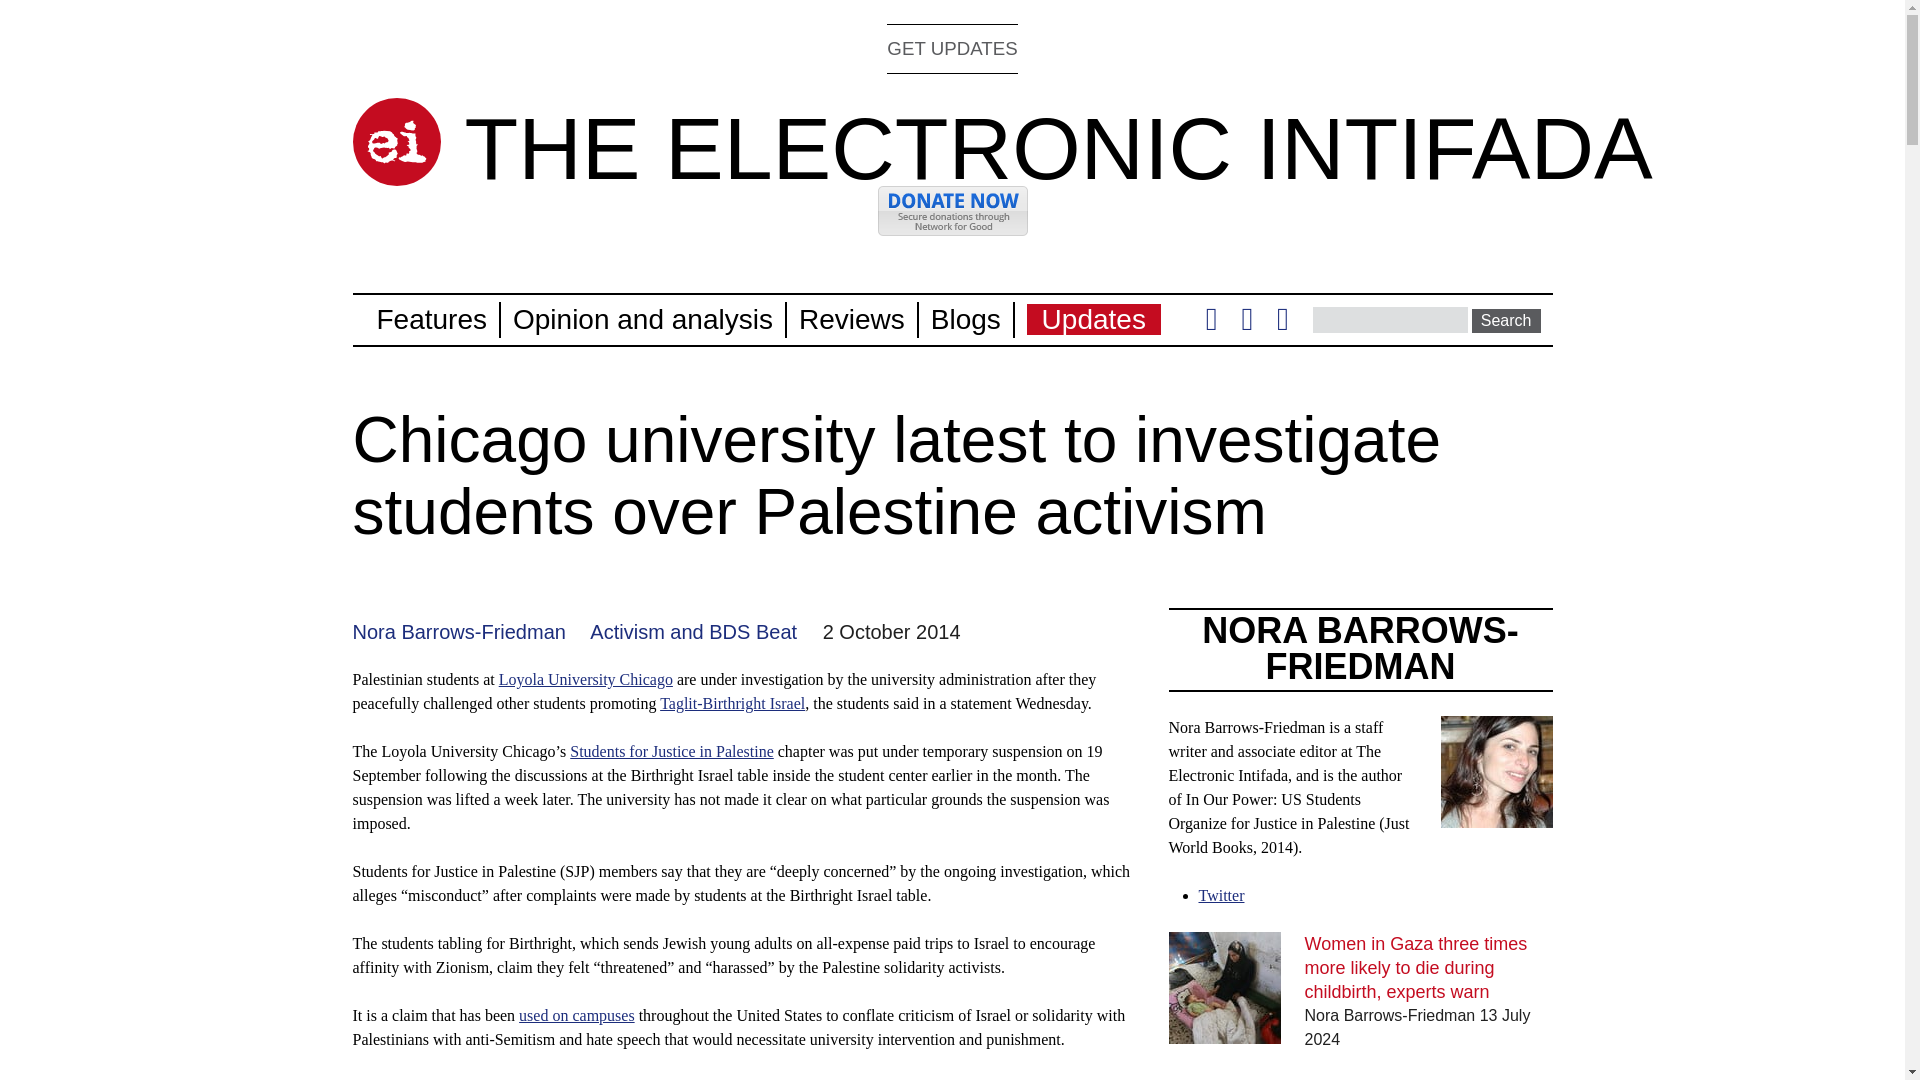  What do you see at coordinates (395, 142) in the screenshot?
I see `Home` at bounding box center [395, 142].